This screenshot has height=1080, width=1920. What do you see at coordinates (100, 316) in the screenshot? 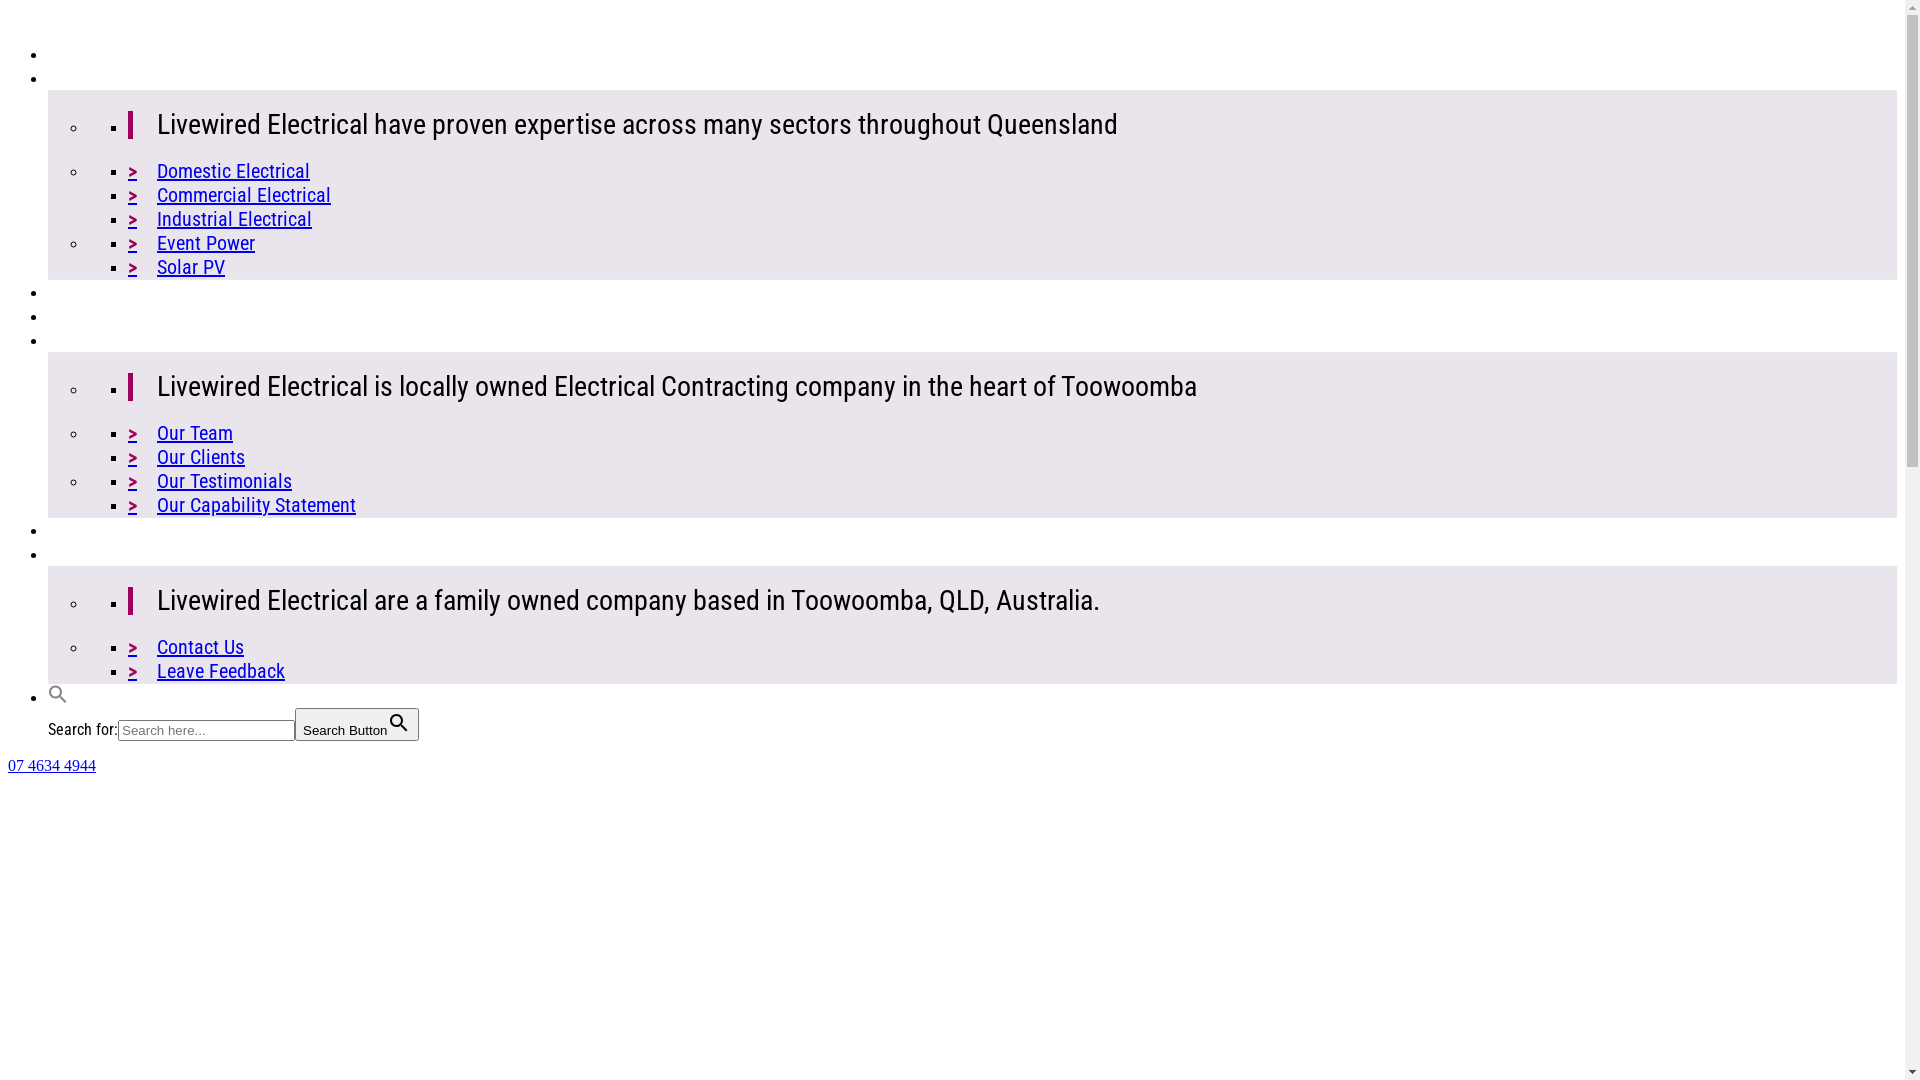
I see `COMMUNITY` at bounding box center [100, 316].